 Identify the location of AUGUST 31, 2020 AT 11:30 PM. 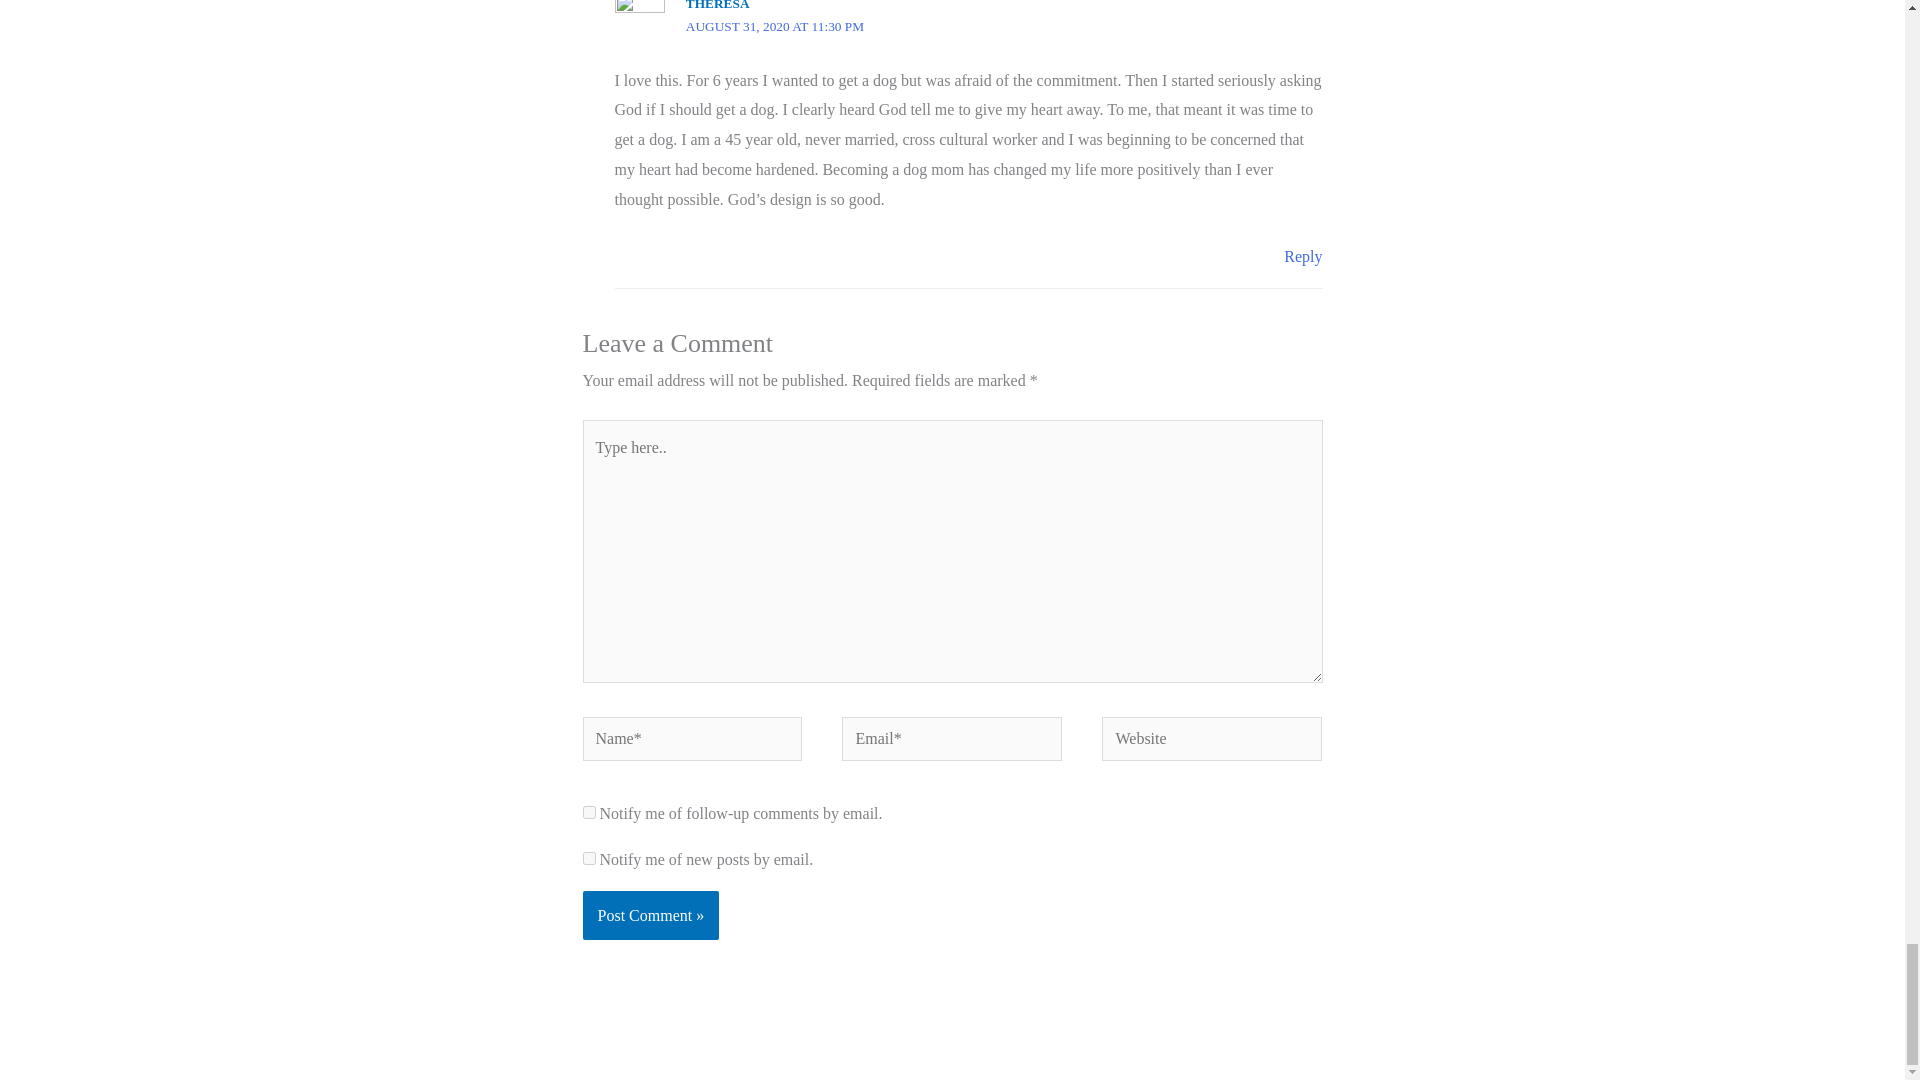
(774, 26).